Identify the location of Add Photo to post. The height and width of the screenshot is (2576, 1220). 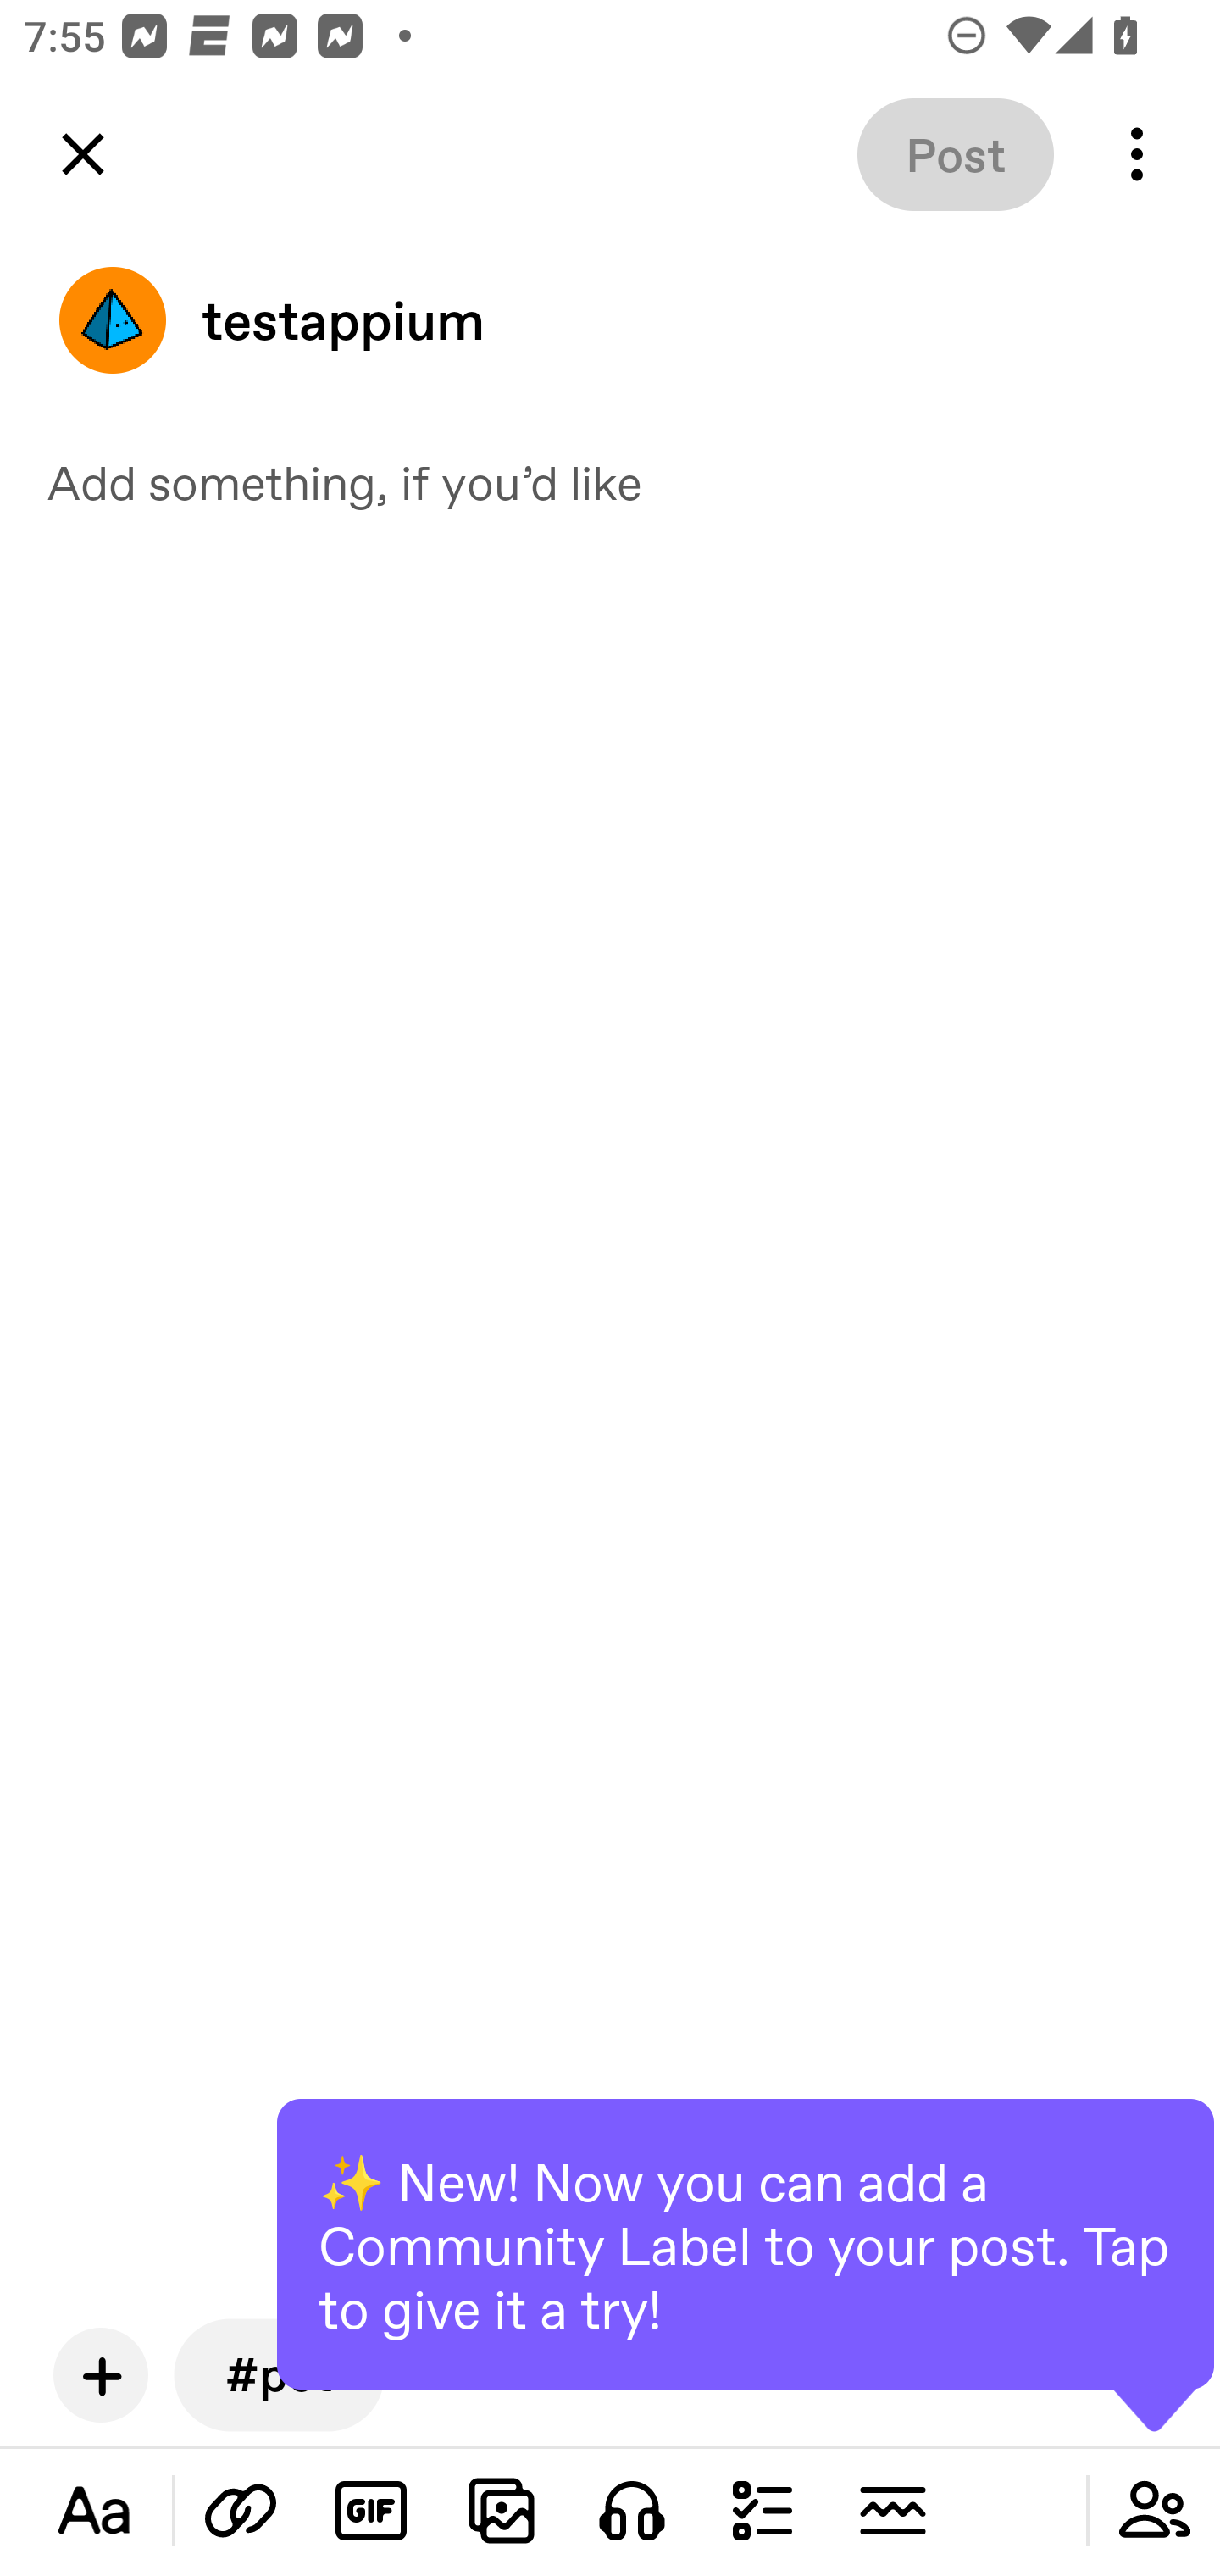
(502, 2510).